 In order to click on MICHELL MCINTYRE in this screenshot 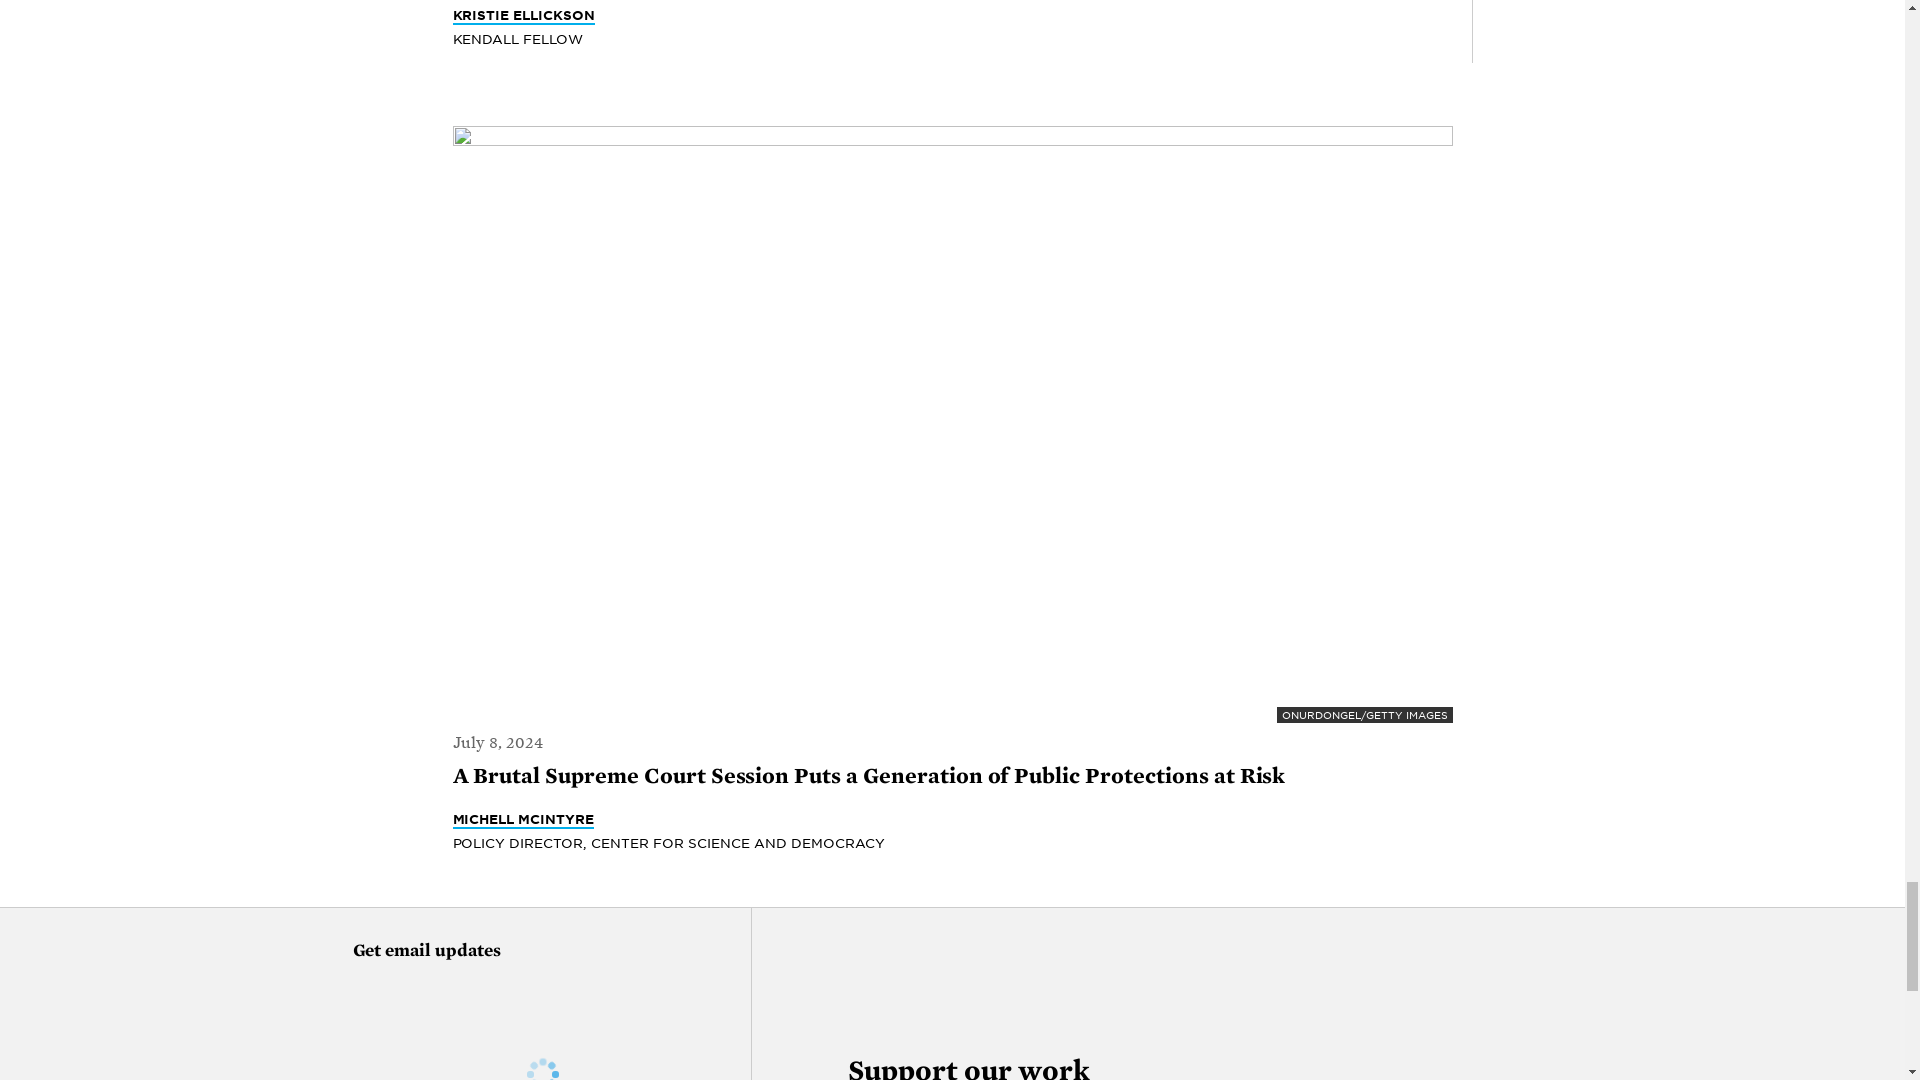, I will do `click(522, 820)`.